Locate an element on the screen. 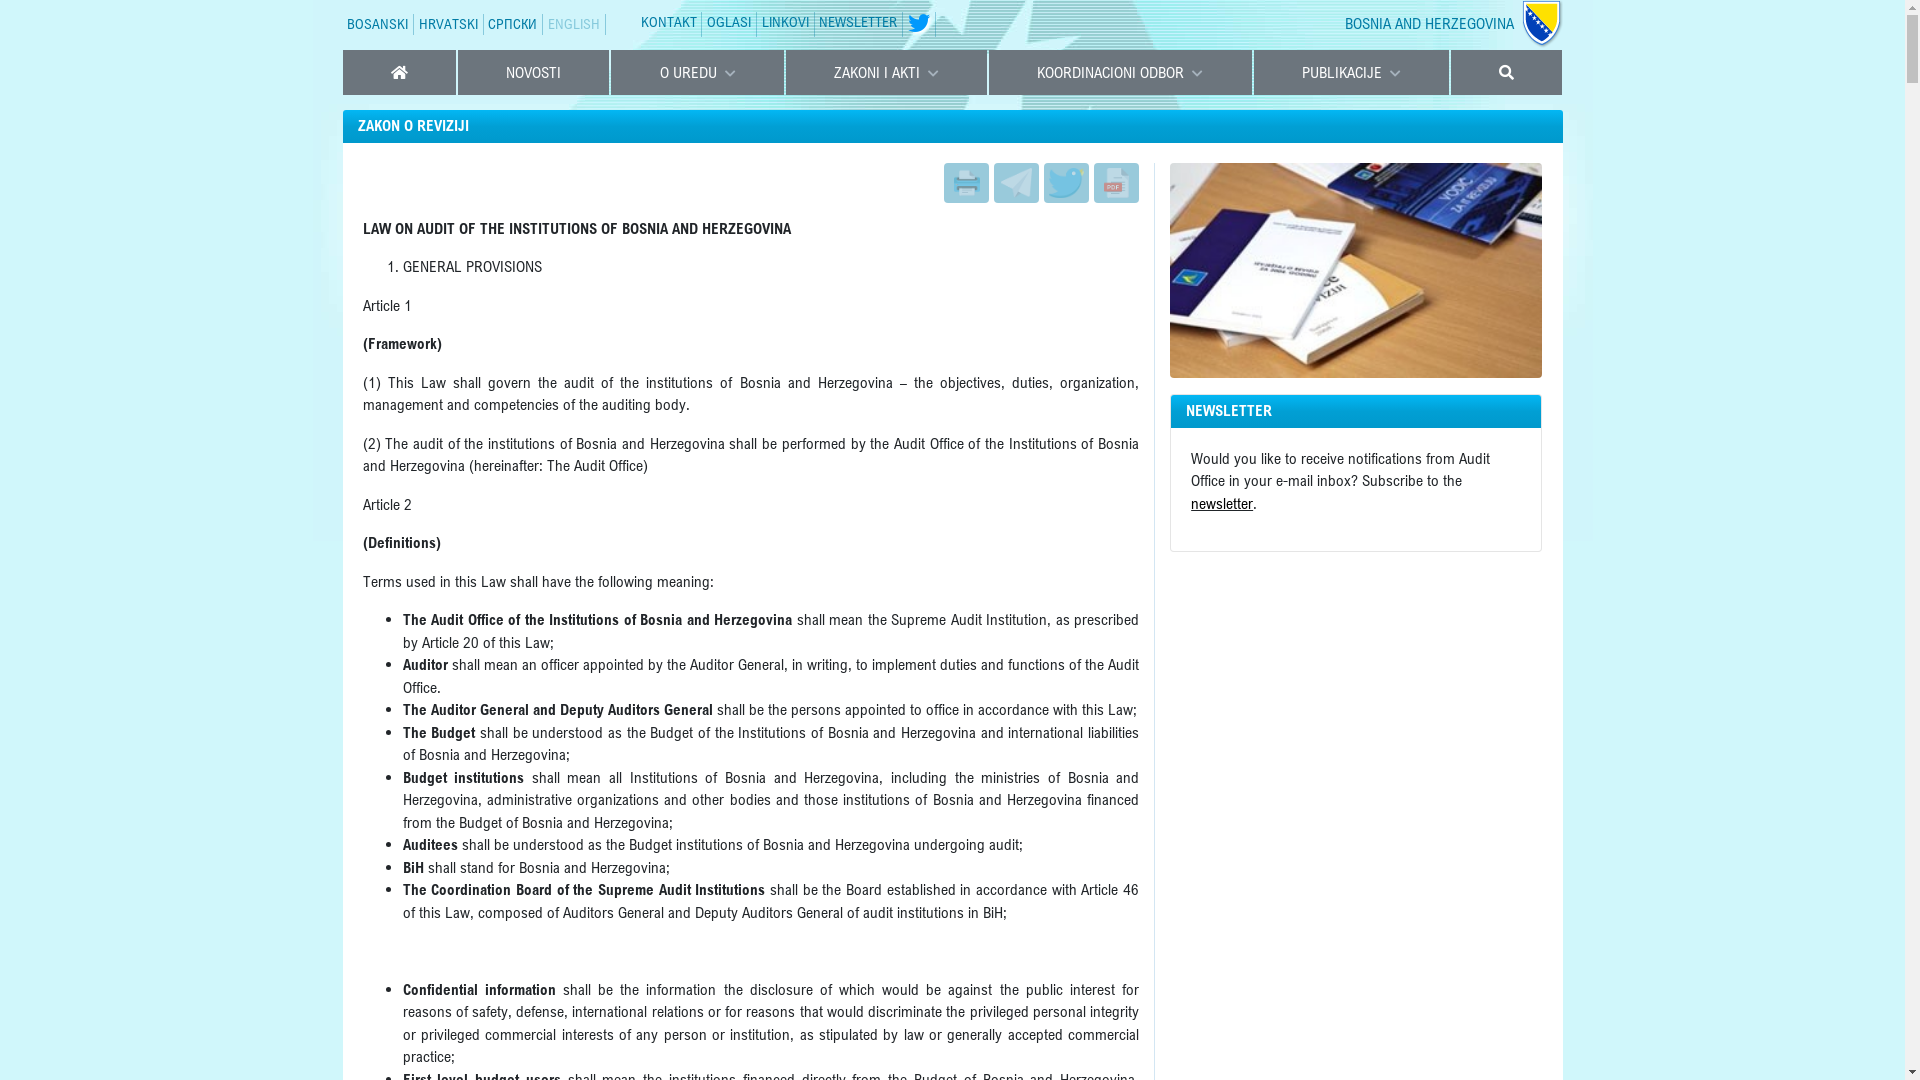  KONTAKT is located at coordinates (669, 22).